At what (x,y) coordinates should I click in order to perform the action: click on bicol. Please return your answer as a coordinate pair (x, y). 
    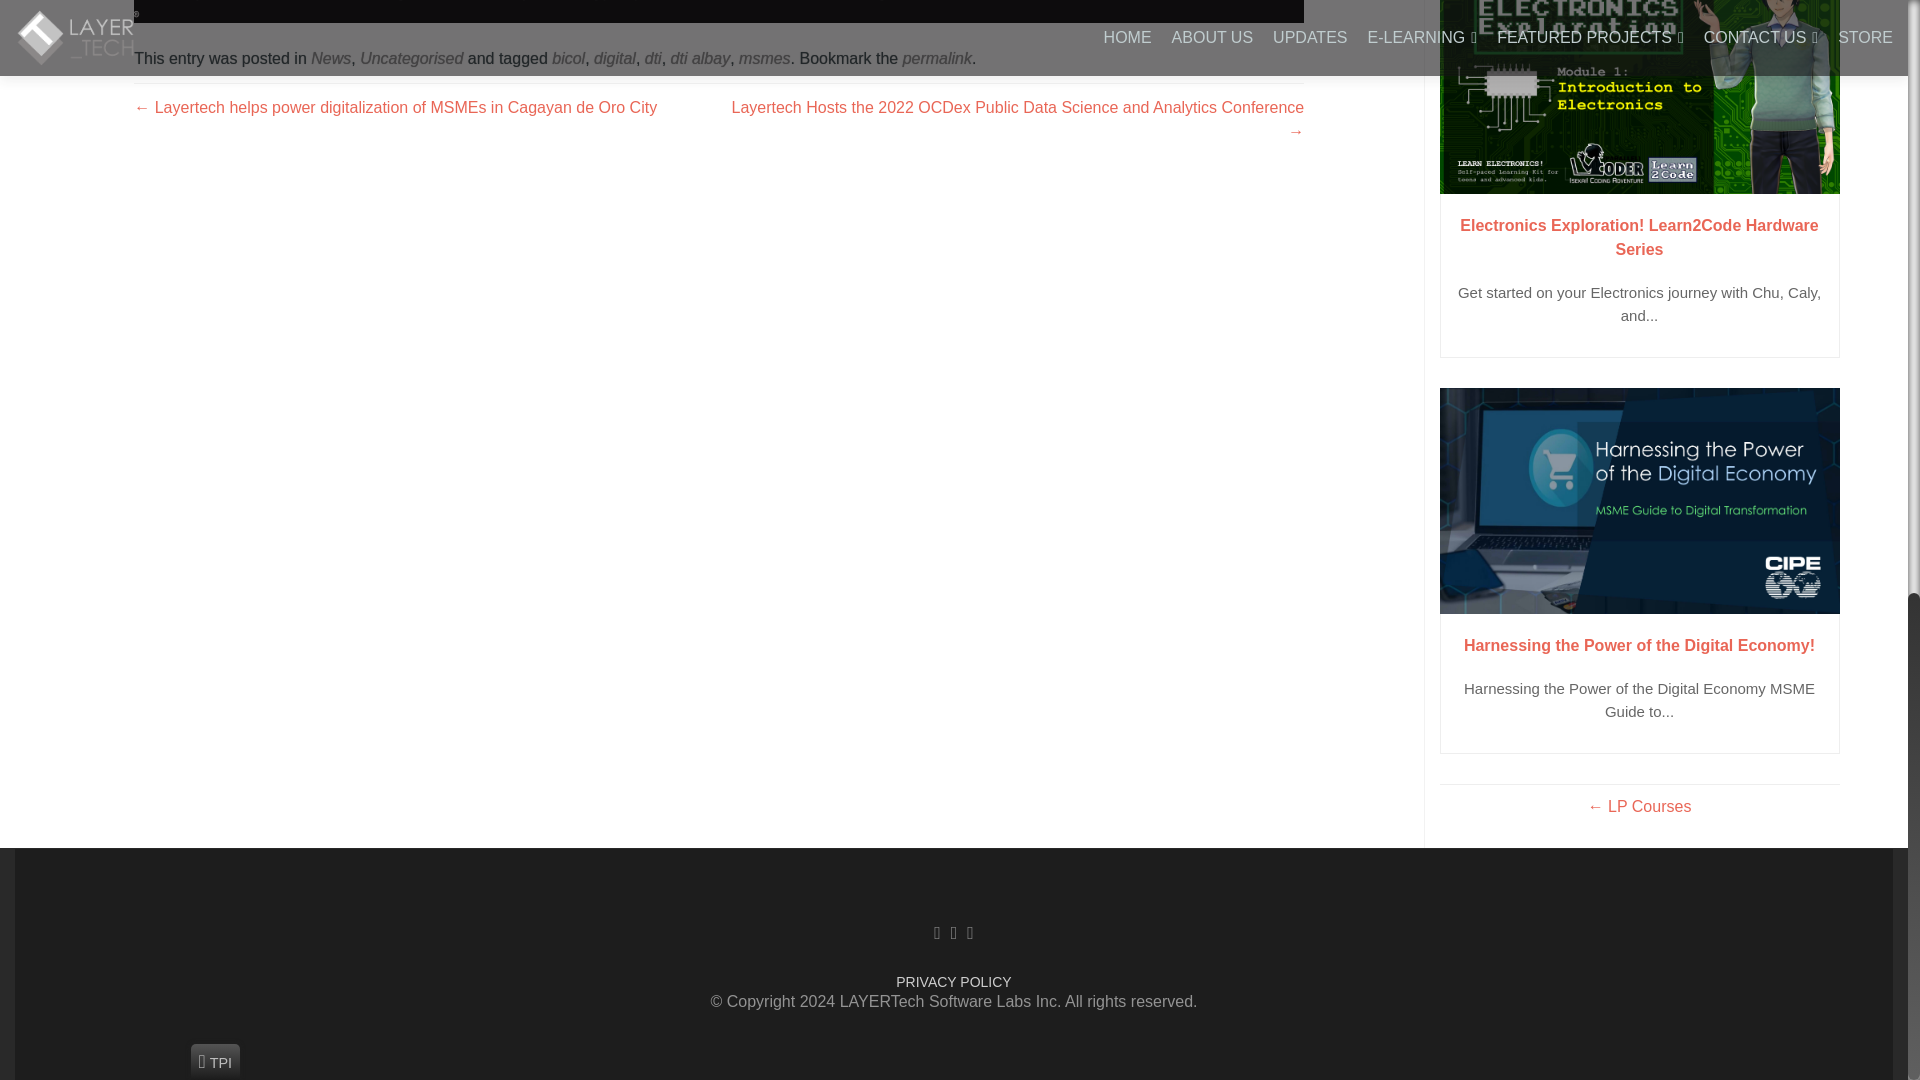
    Looking at the image, I should click on (568, 58).